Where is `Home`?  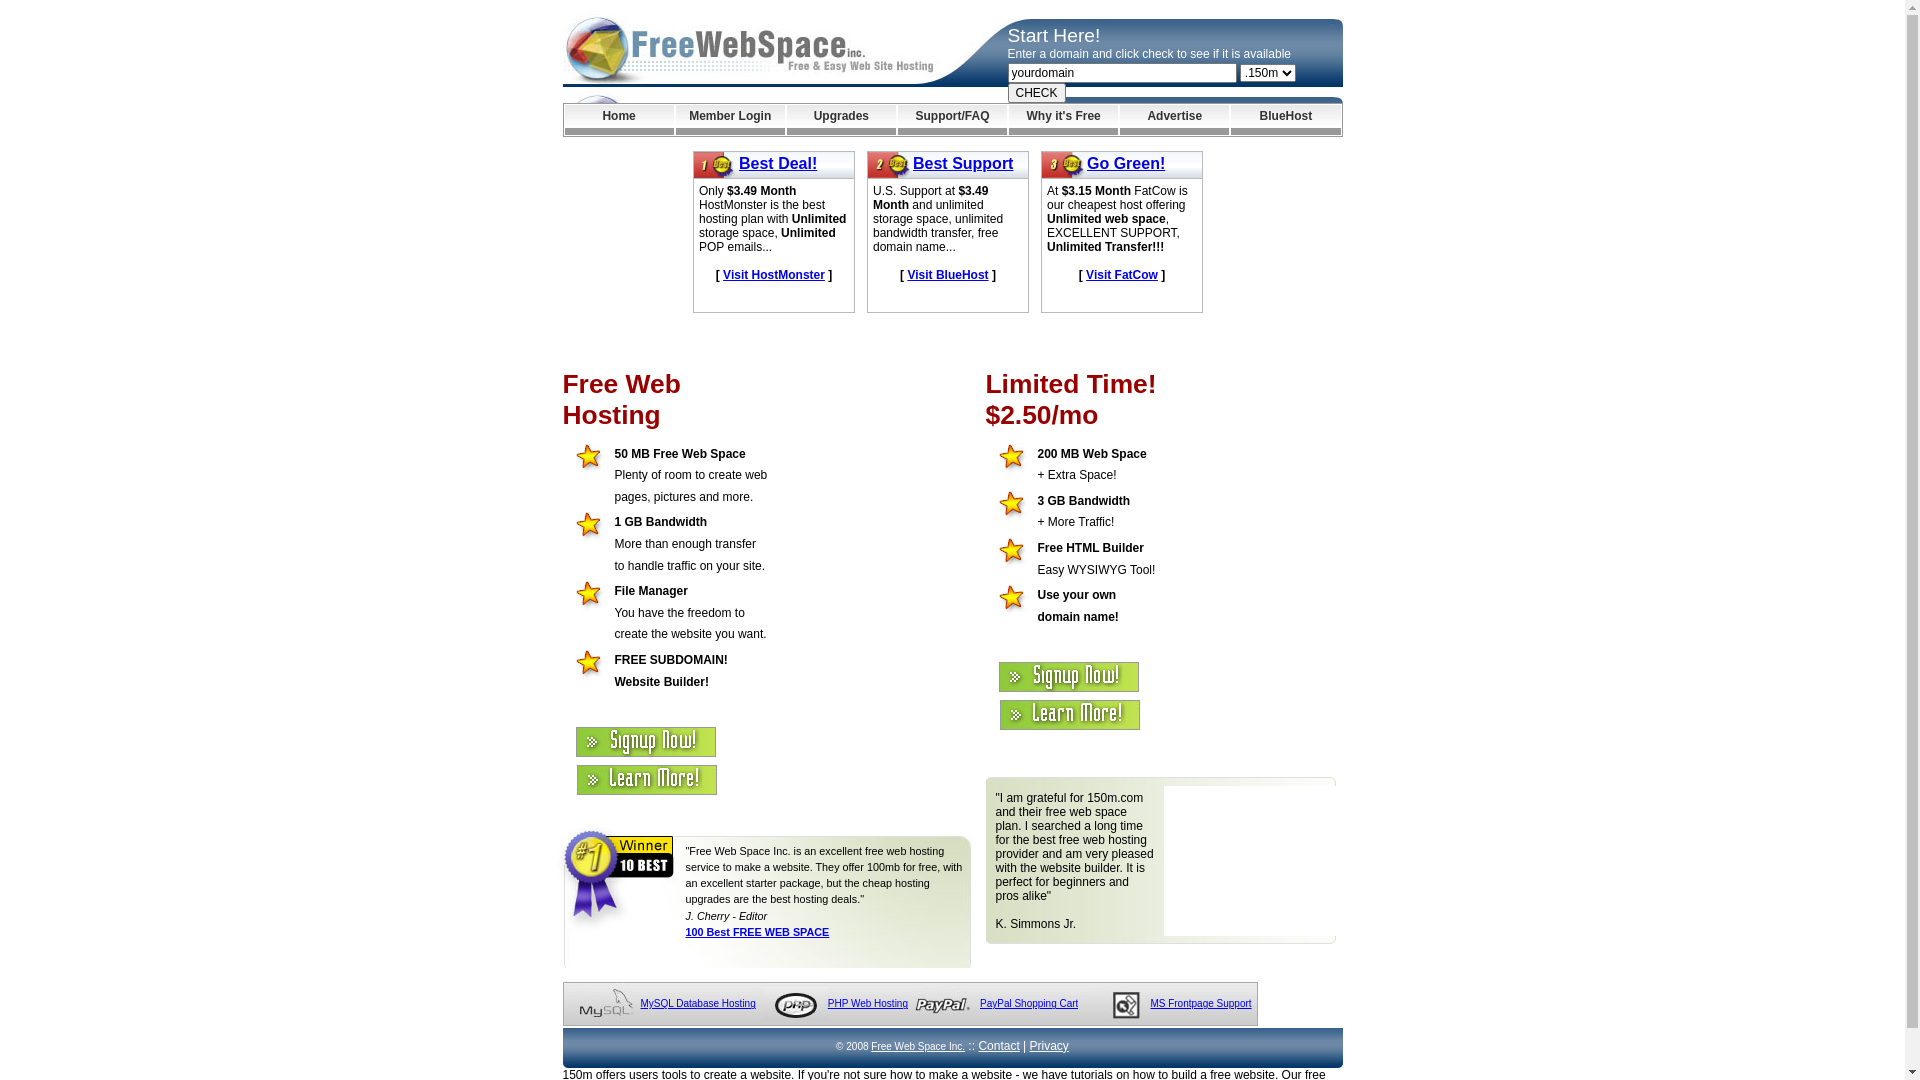 Home is located at coordinates (618, 120).